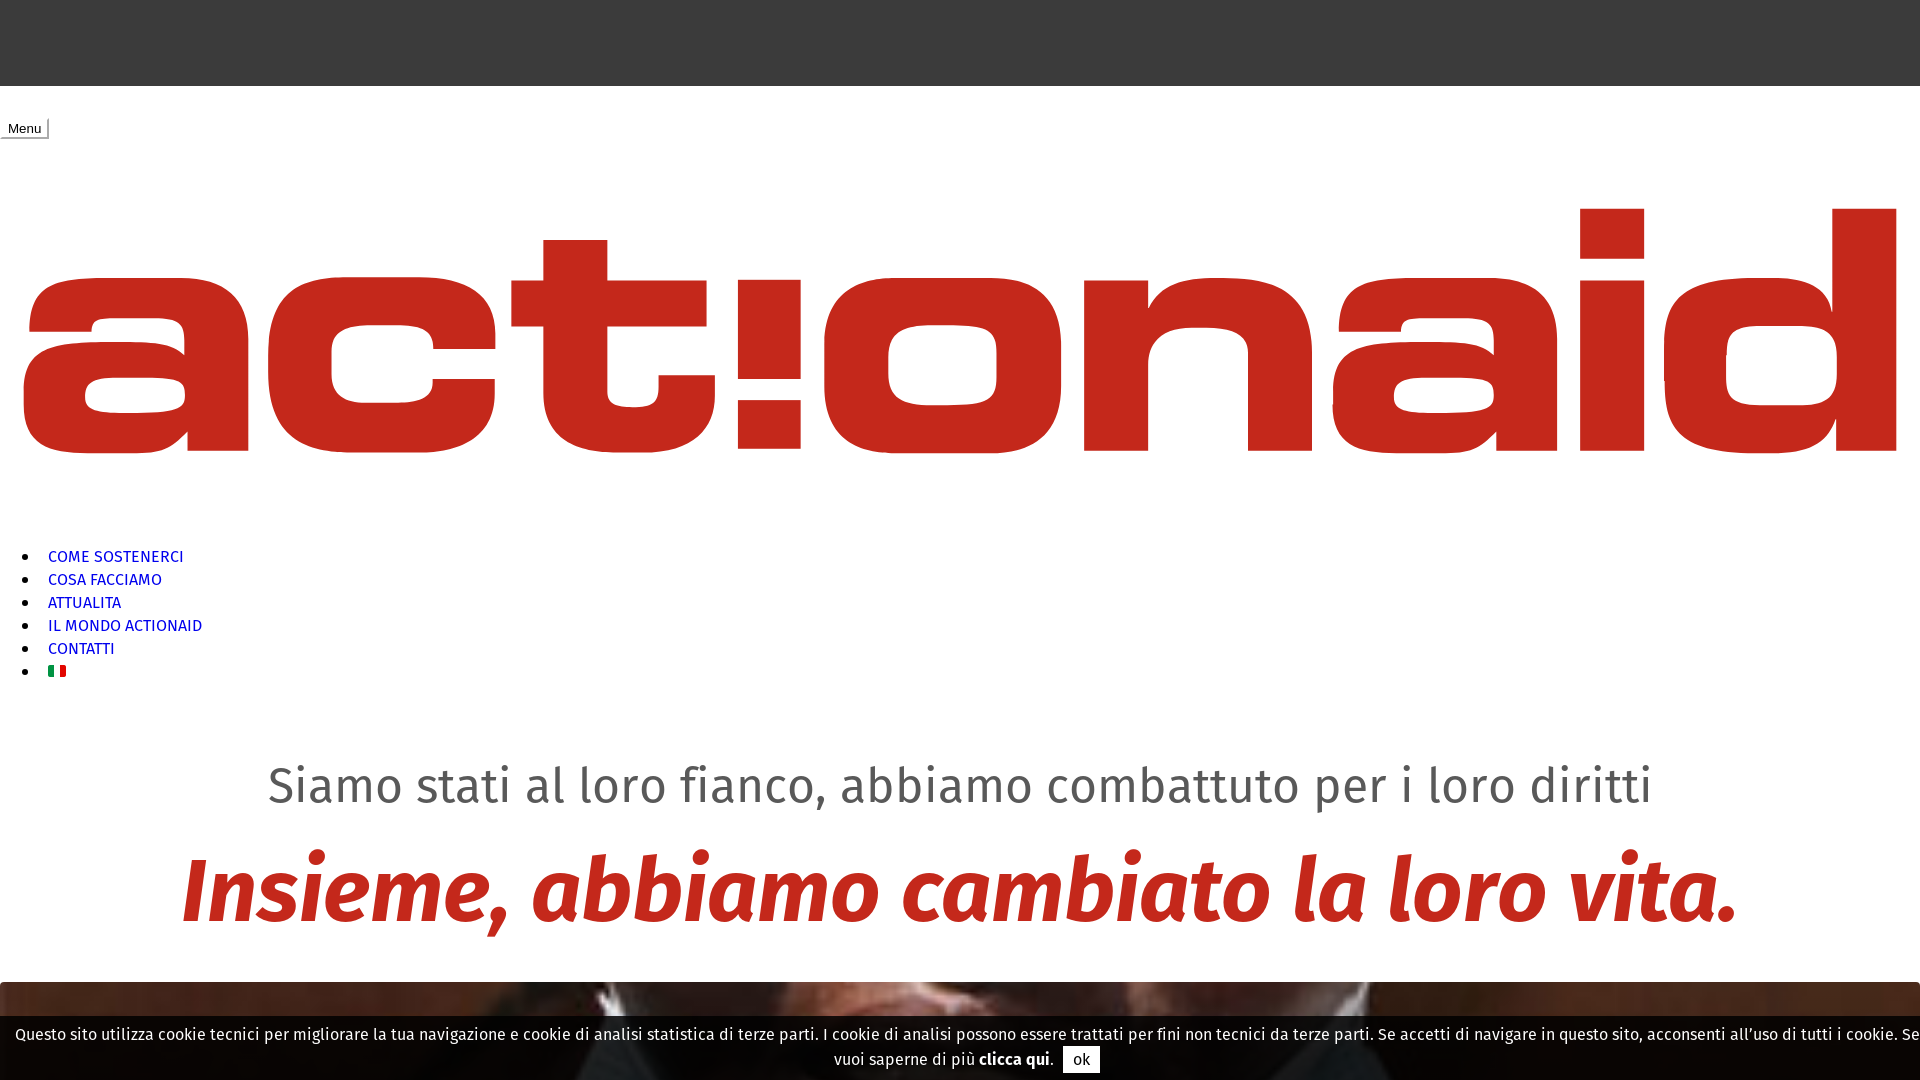 Image resolution: width=1920 pixels, height=1080 pixels. Describe the element at coordinates (81, 648) in the screenshot. I see `CONTATTI` at that location.